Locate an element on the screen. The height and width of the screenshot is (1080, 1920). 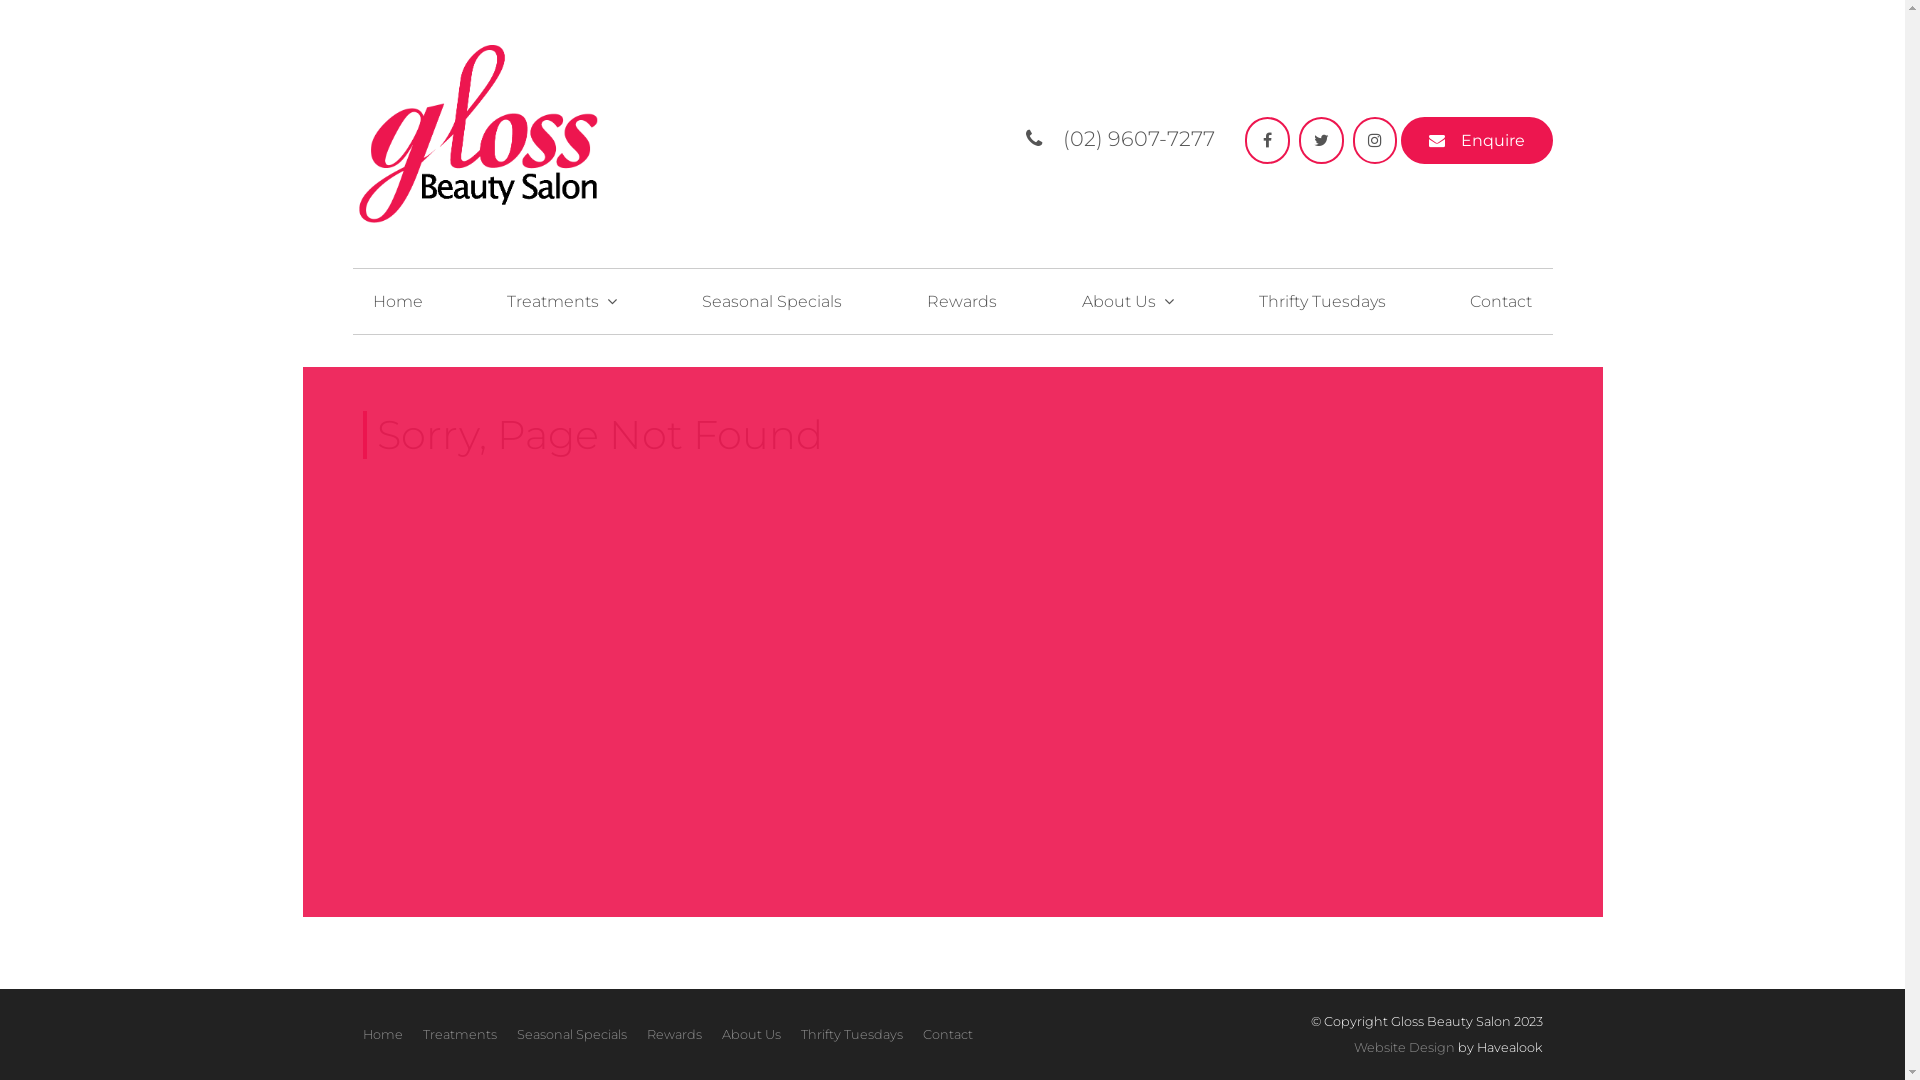
Enquire is located at coordinates (1476, 140).